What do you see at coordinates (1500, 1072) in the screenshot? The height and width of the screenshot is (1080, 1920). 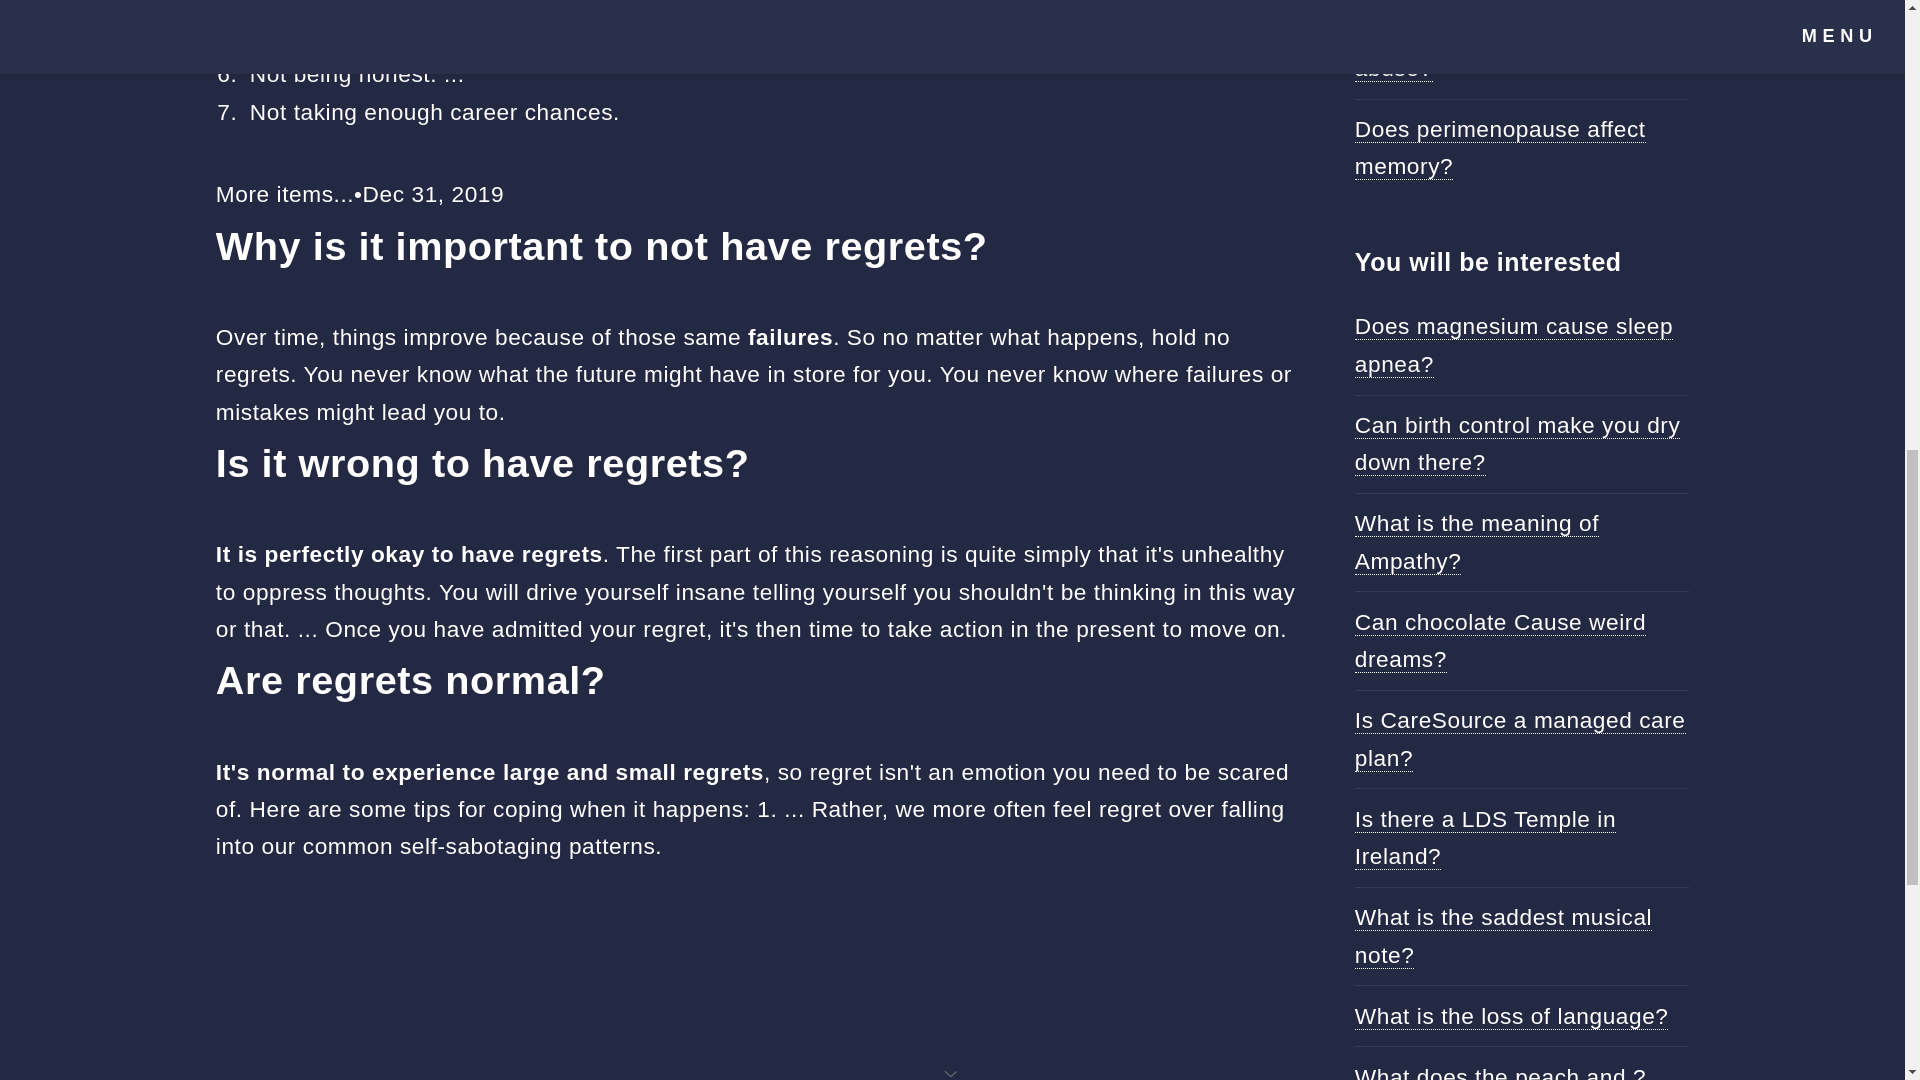 I see `What does the peach and ? mean?` at bounding box center [1500, 1072].